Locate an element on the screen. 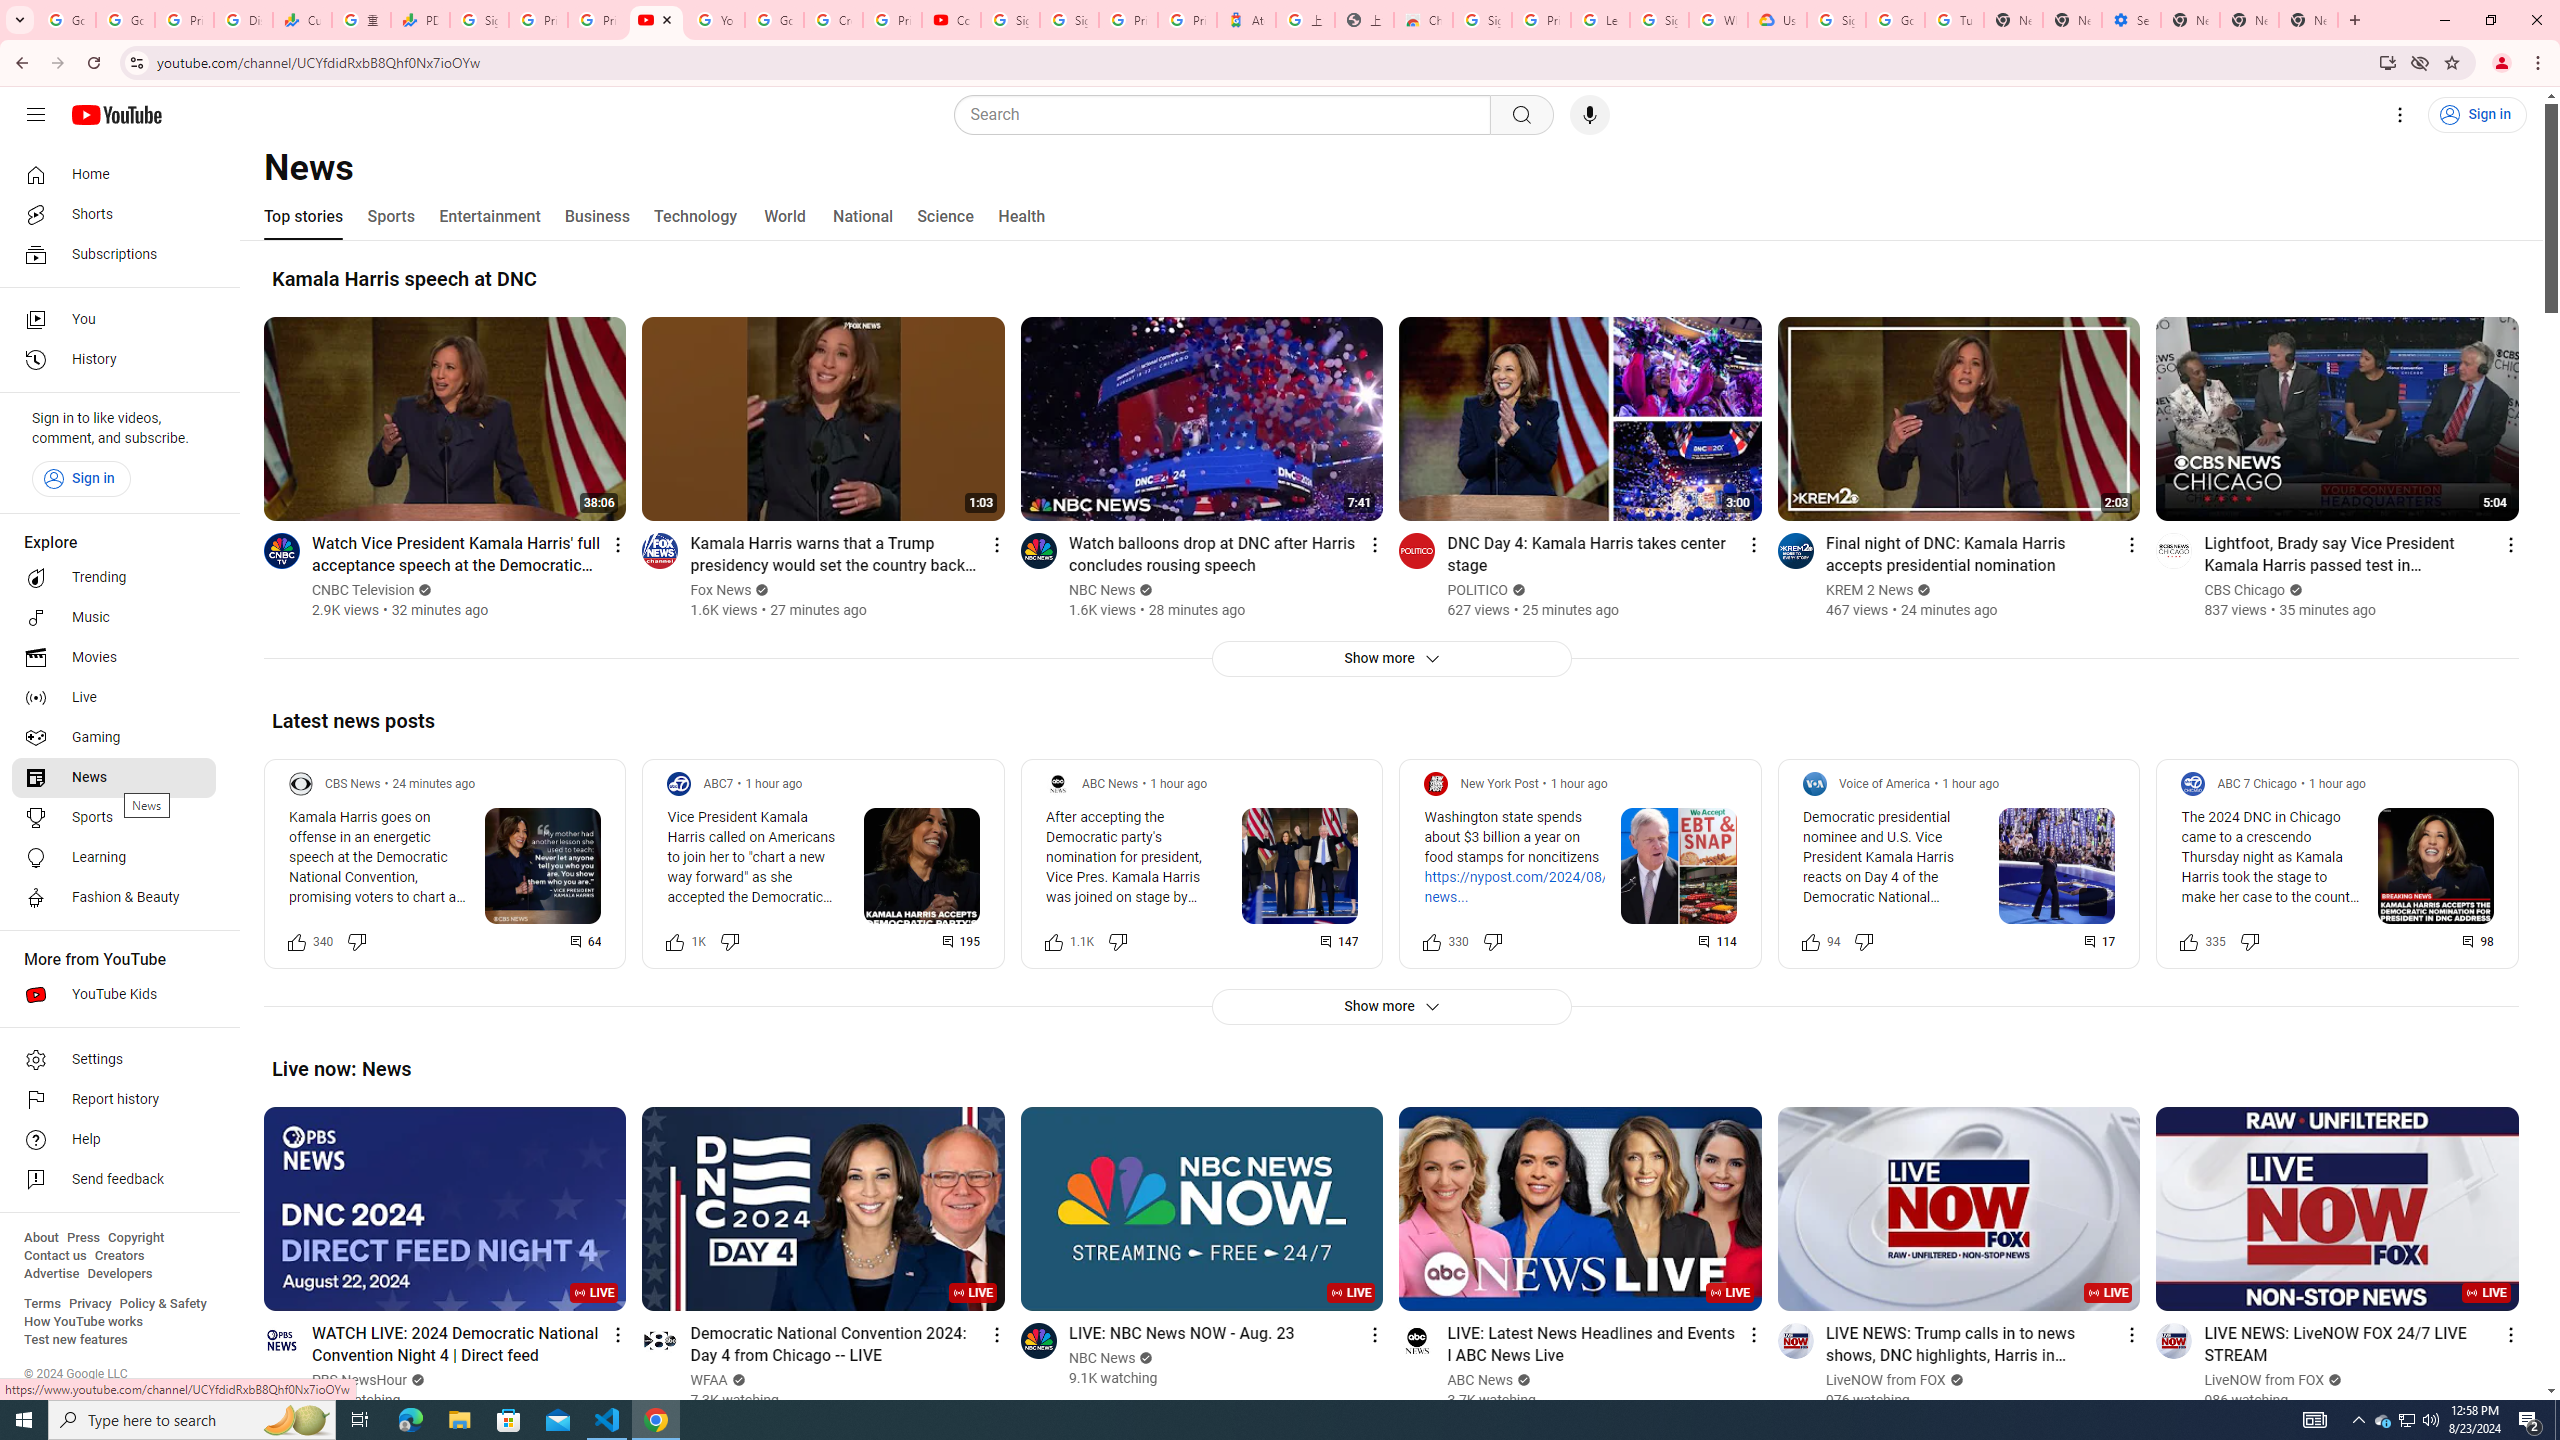 Image resolution: width=2560 pixels, height=1440 pixels. Like this post along with 94 other people is located at coordinates (1810, 940).